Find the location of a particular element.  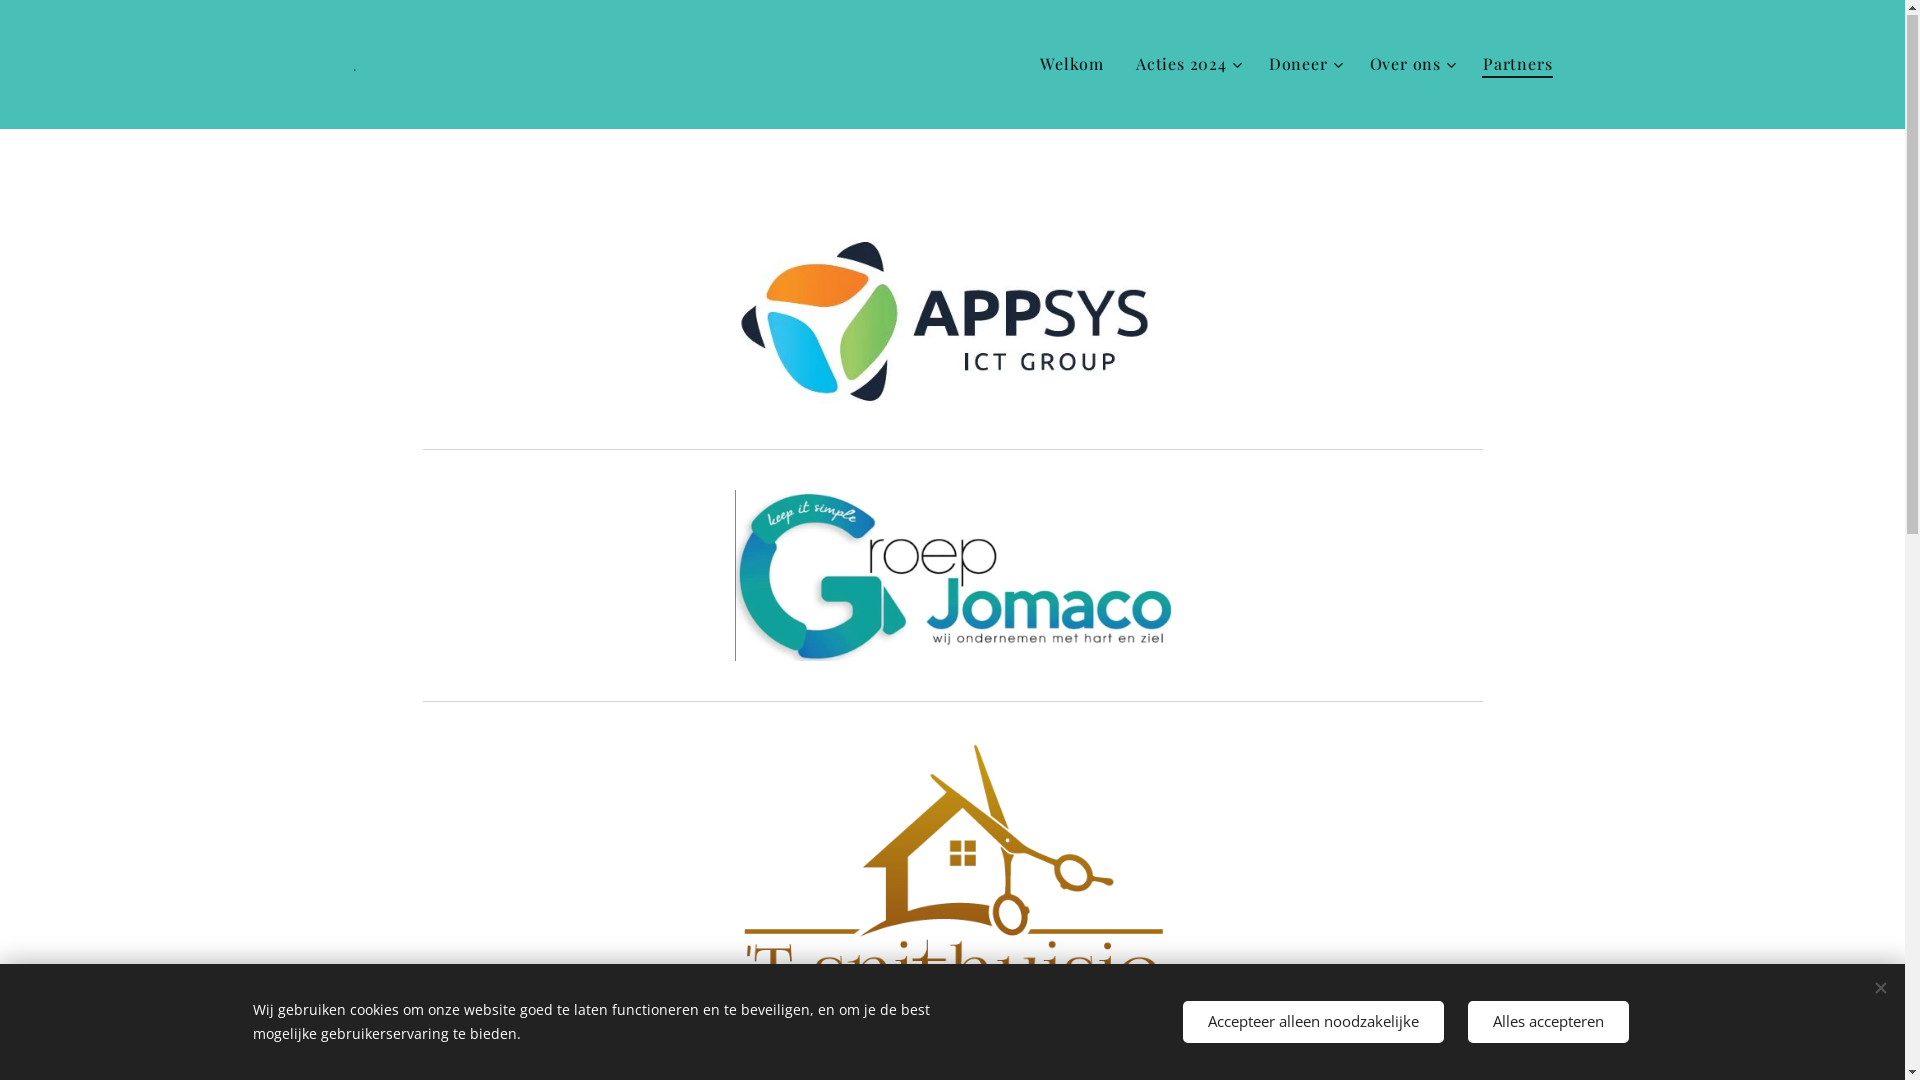

. is located at coordinates (354, 65).